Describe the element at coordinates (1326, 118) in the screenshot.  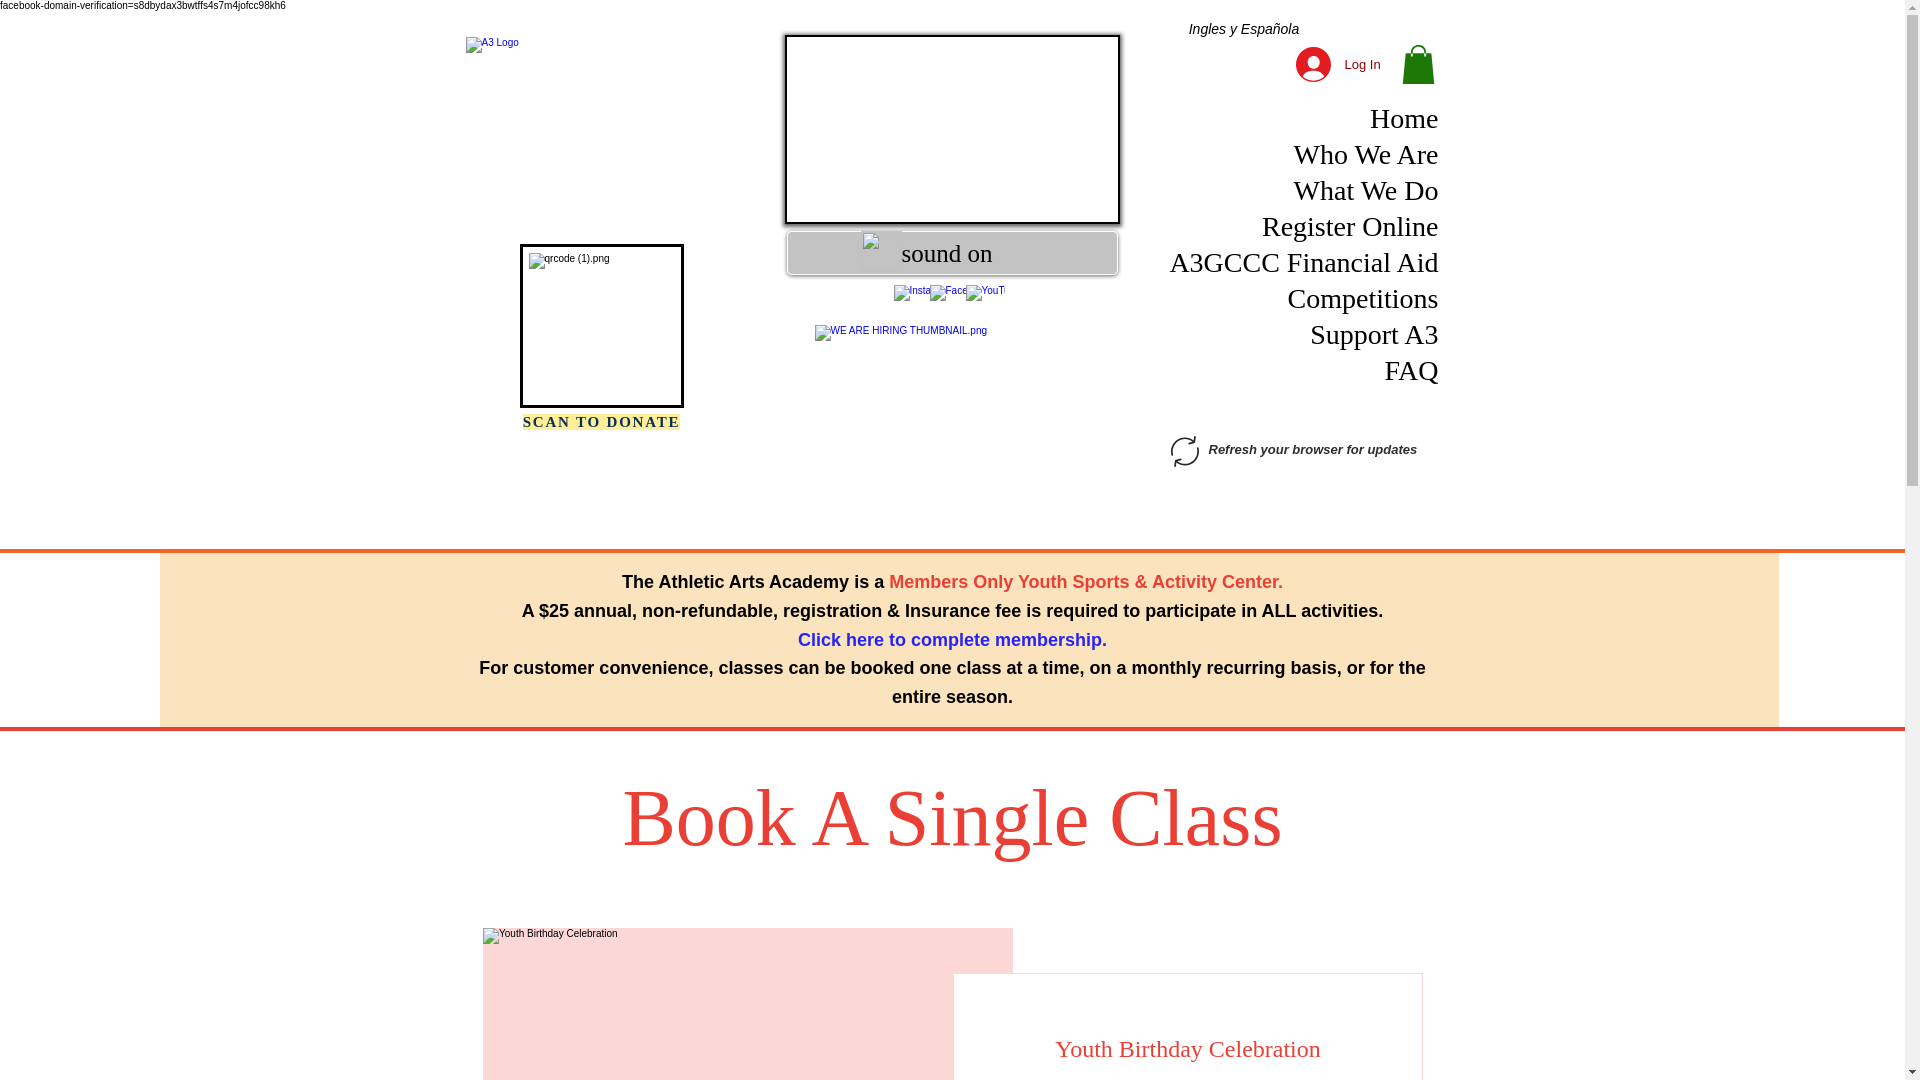
I see `Home` at that location.